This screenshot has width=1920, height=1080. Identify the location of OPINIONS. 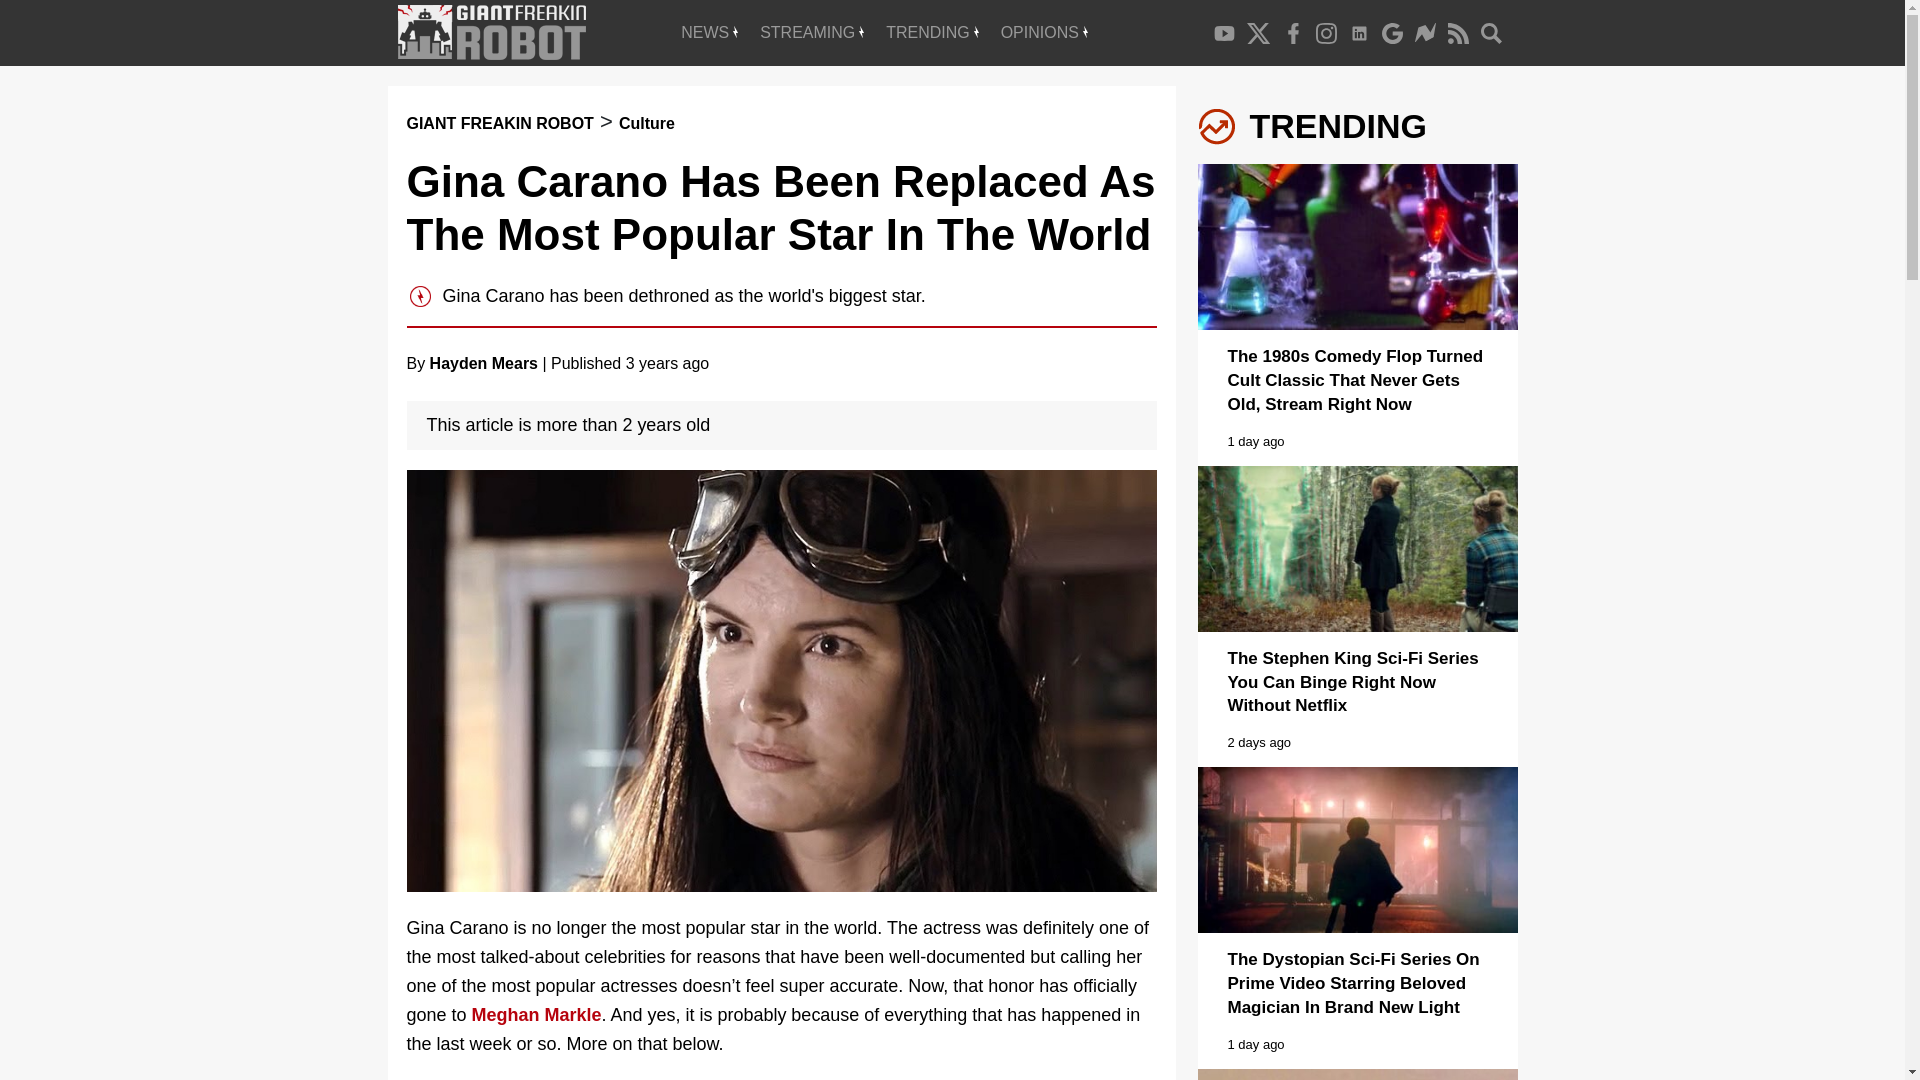
(1044, 32).